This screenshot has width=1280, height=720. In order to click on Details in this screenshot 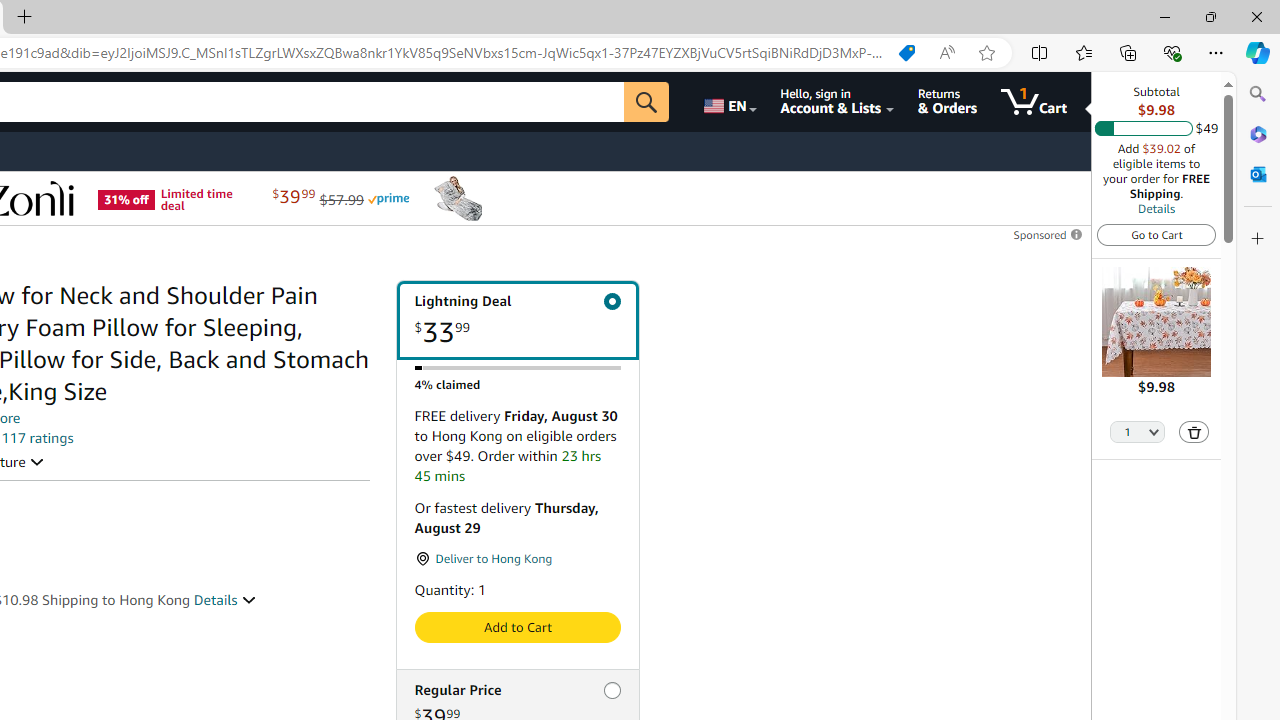, I will do `click(1156, 208)`.